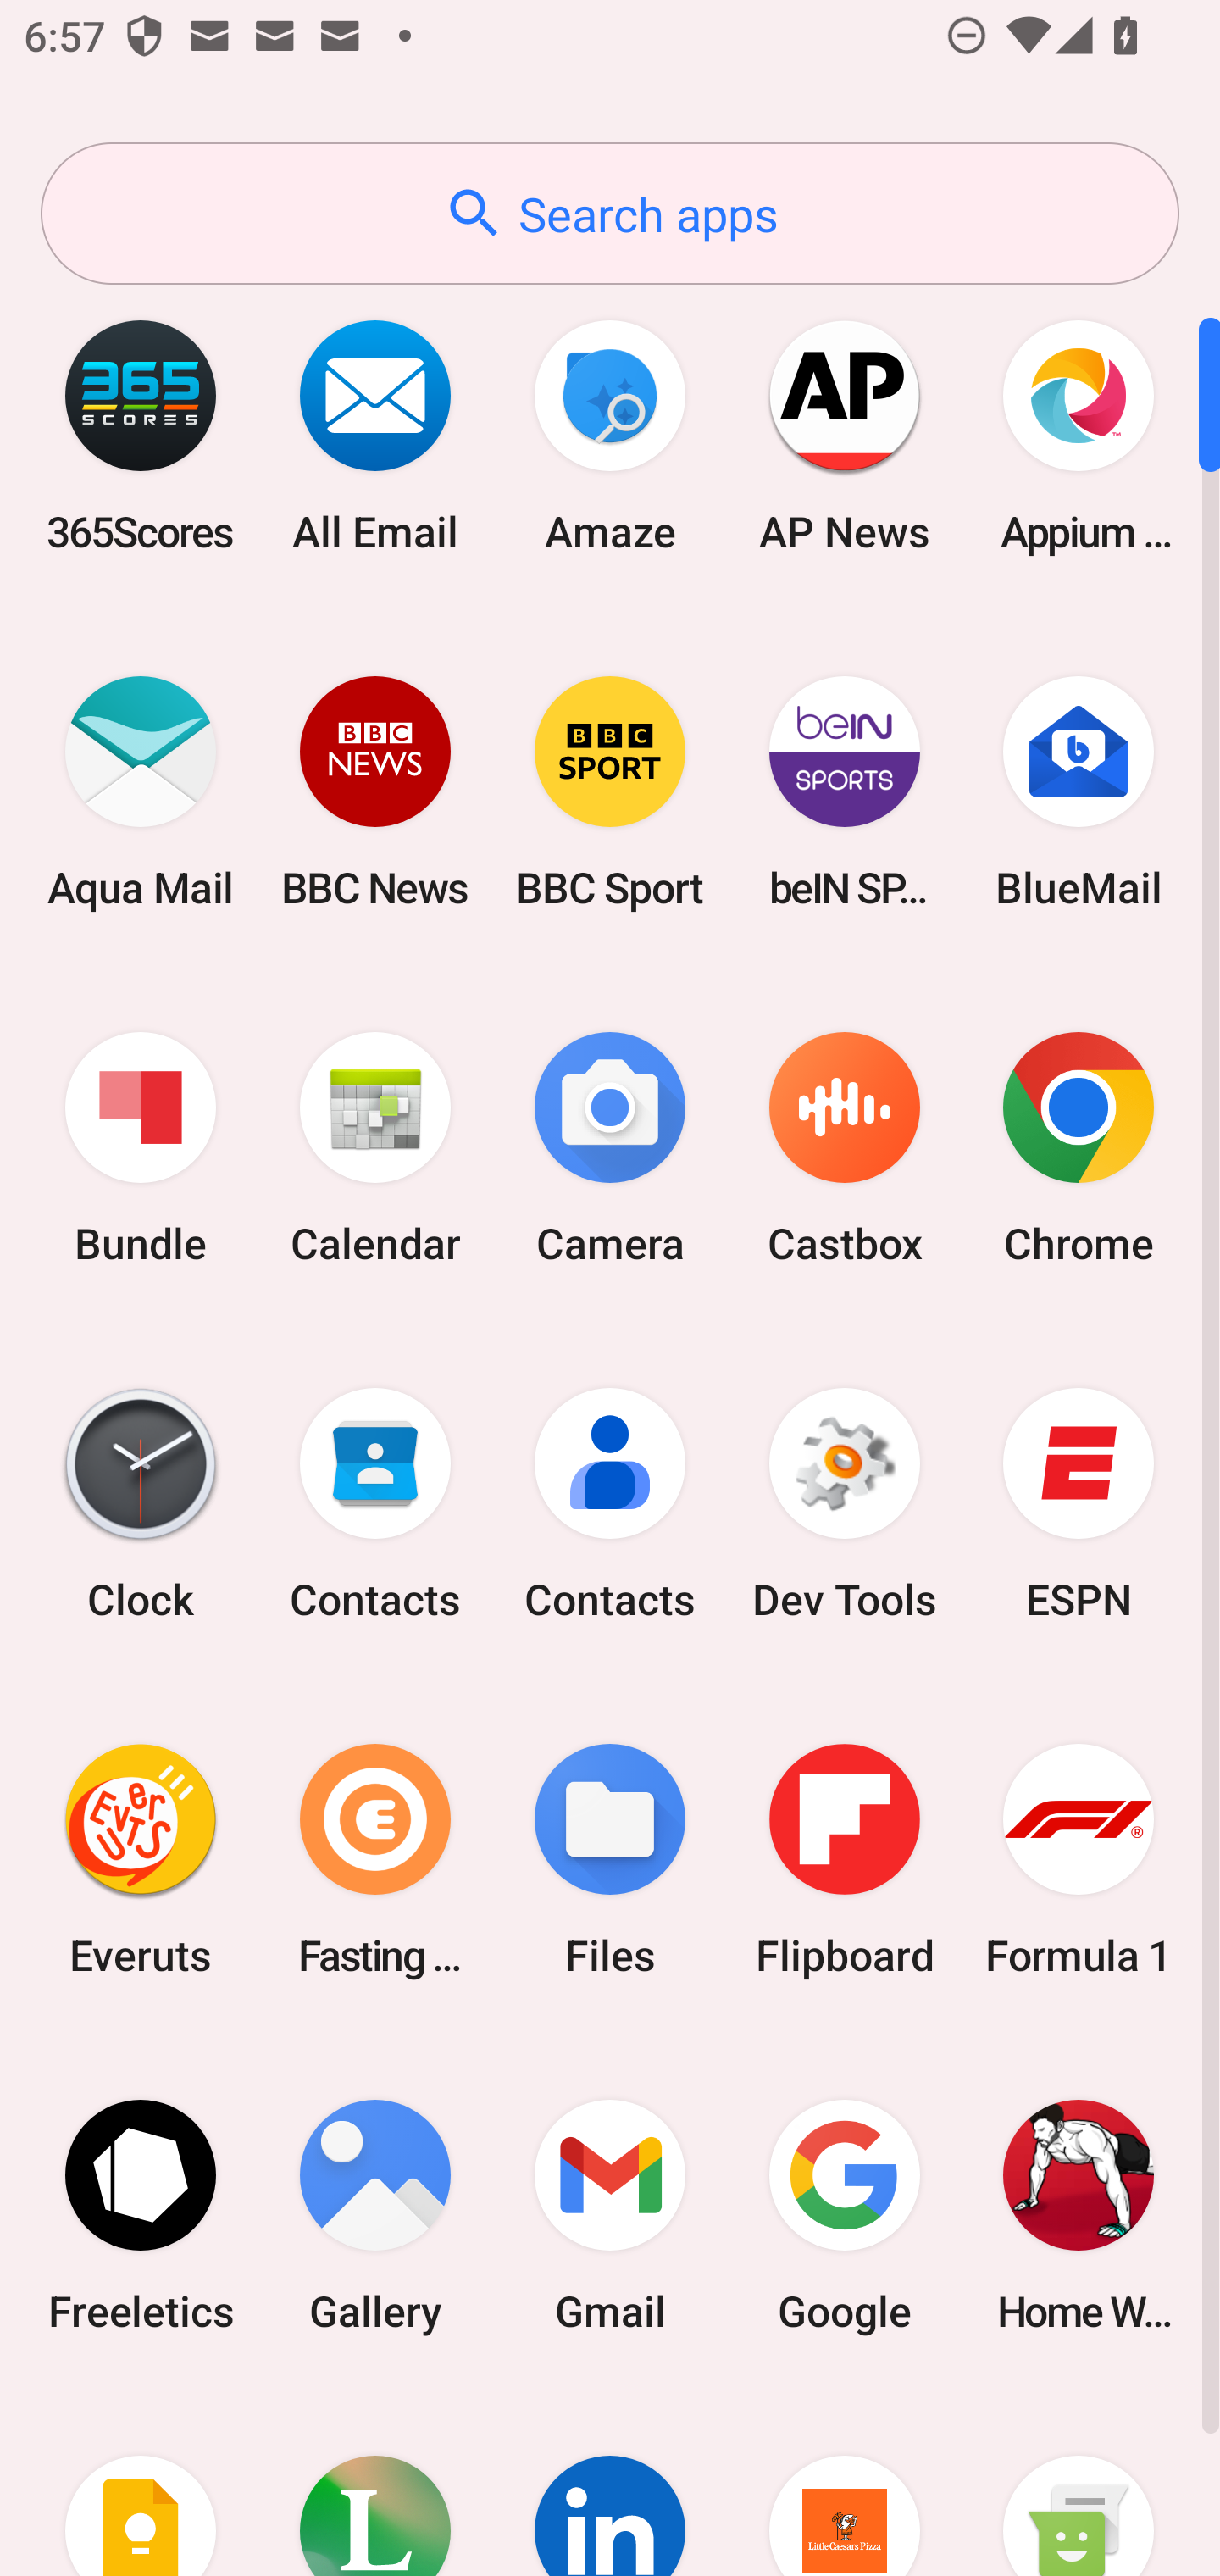  Describe the element at coordinates (844, 1859) in the screenshot. I see `Flipboard` at that location.